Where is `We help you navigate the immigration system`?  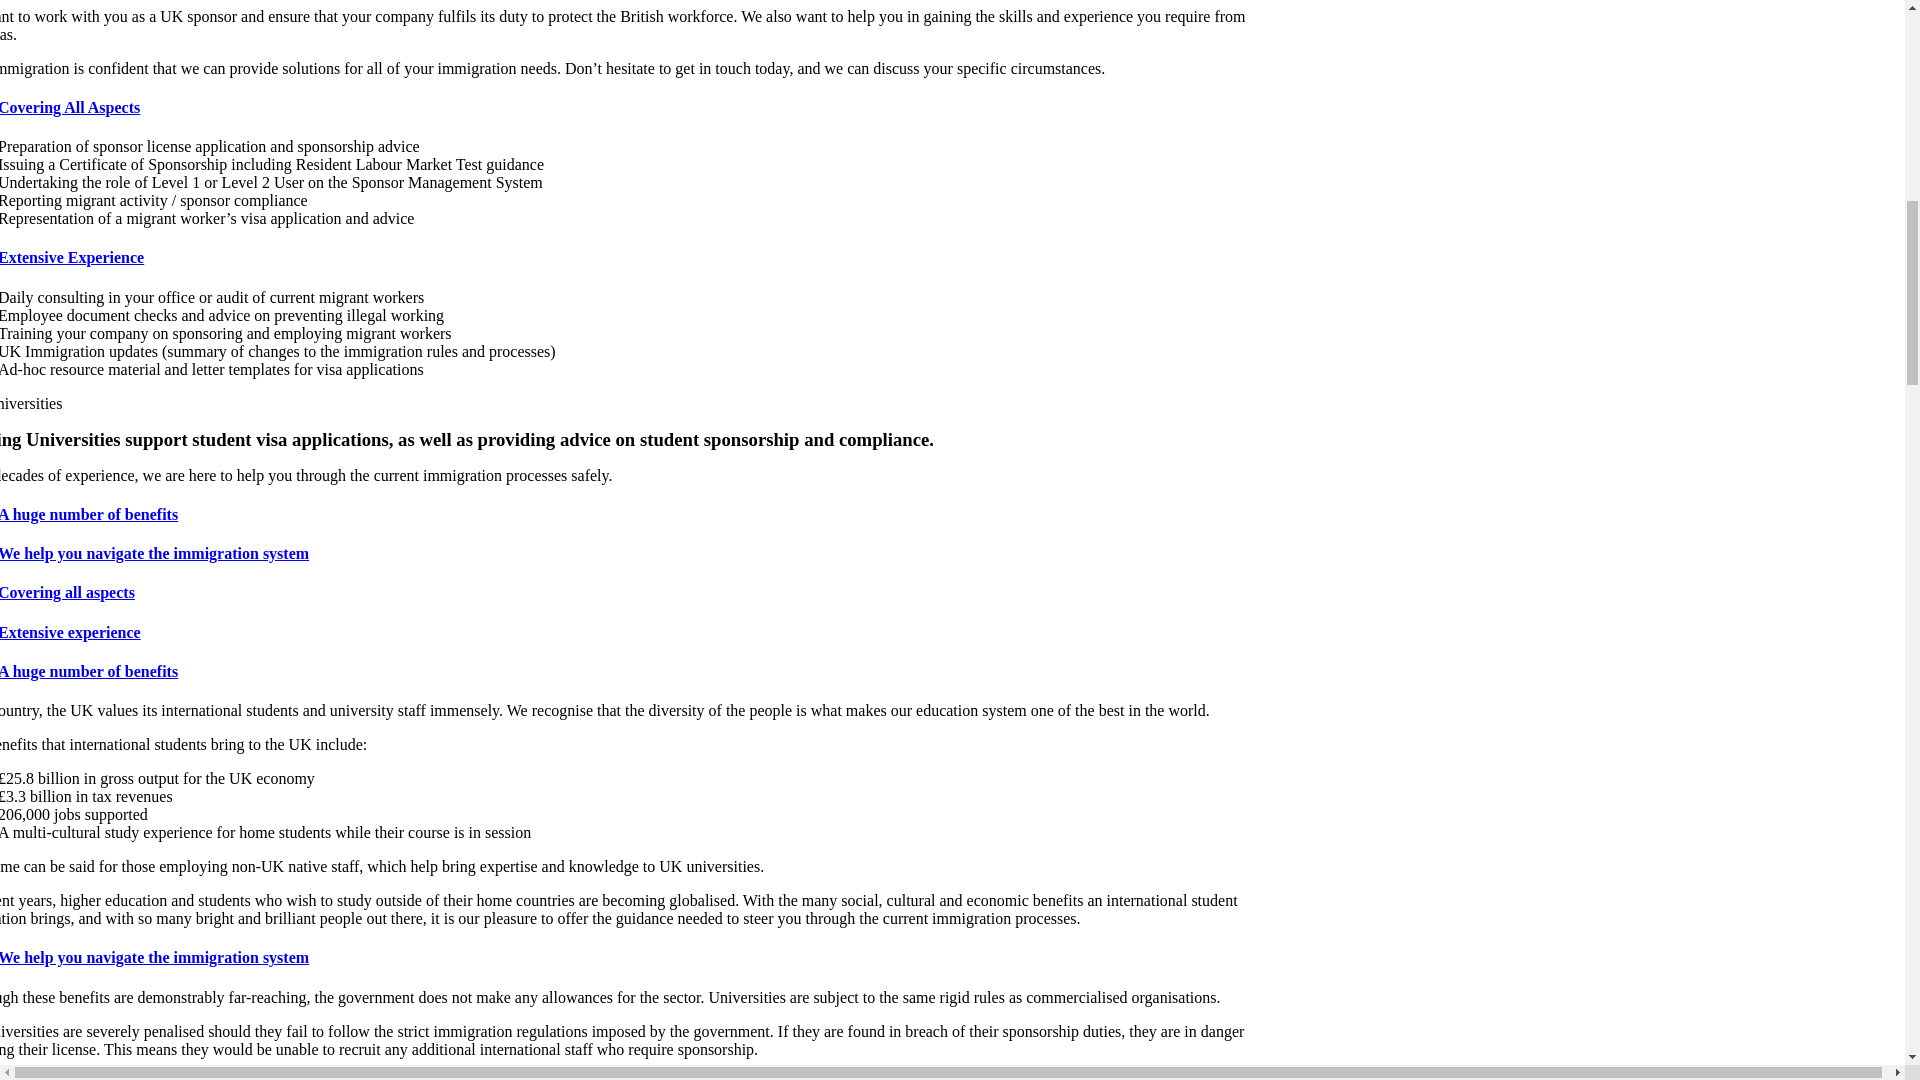 We help you navigate the immigration system is located at coordinates (628, 554).